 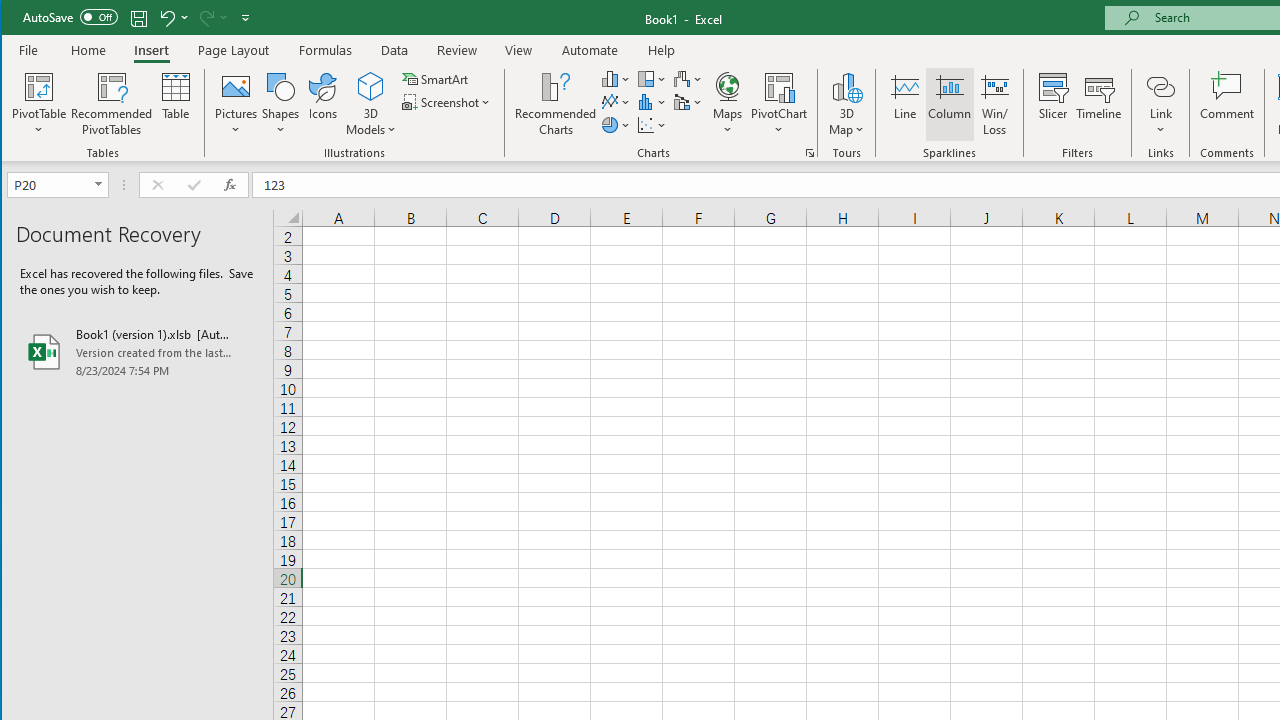 What do you see at coordinates (436, 78) in the screenshot?
I see `SmartArt...` at bounding box center [436, 78].